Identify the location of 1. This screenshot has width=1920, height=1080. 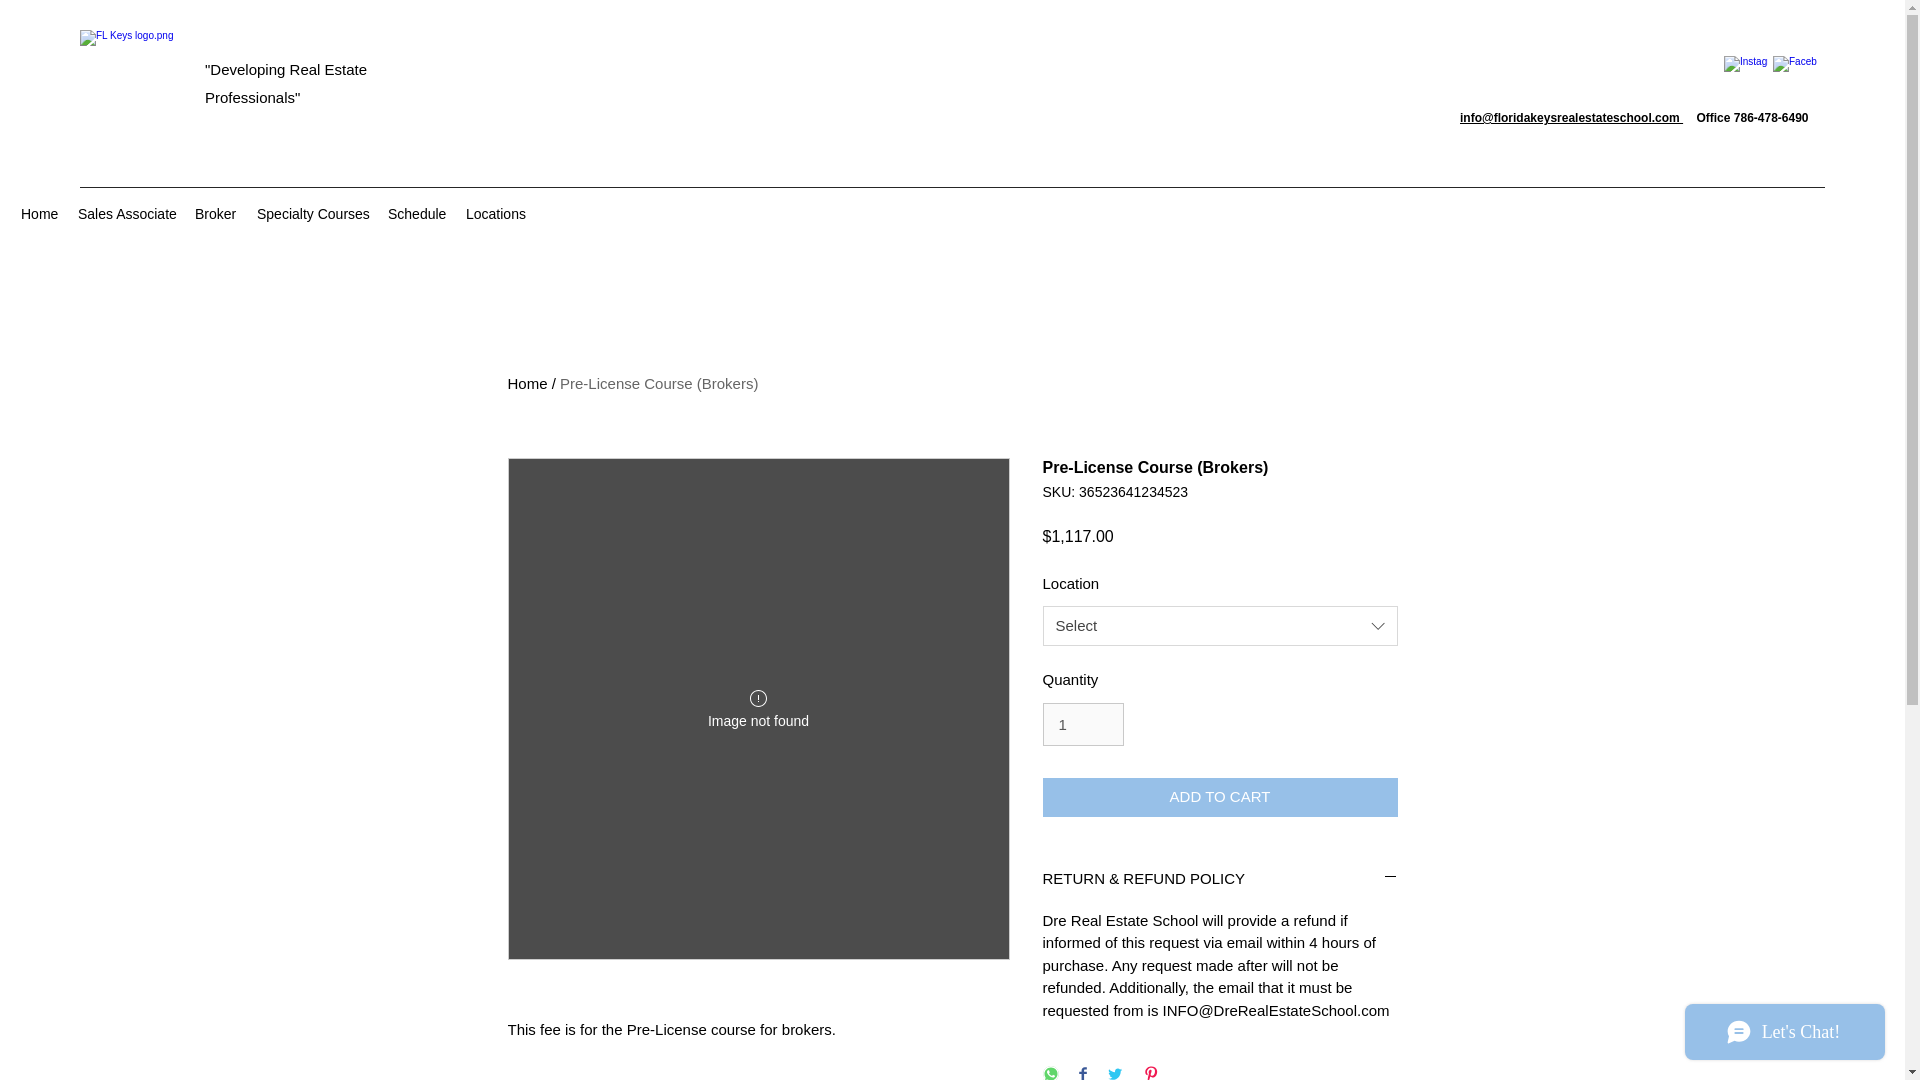
(1082, 725).